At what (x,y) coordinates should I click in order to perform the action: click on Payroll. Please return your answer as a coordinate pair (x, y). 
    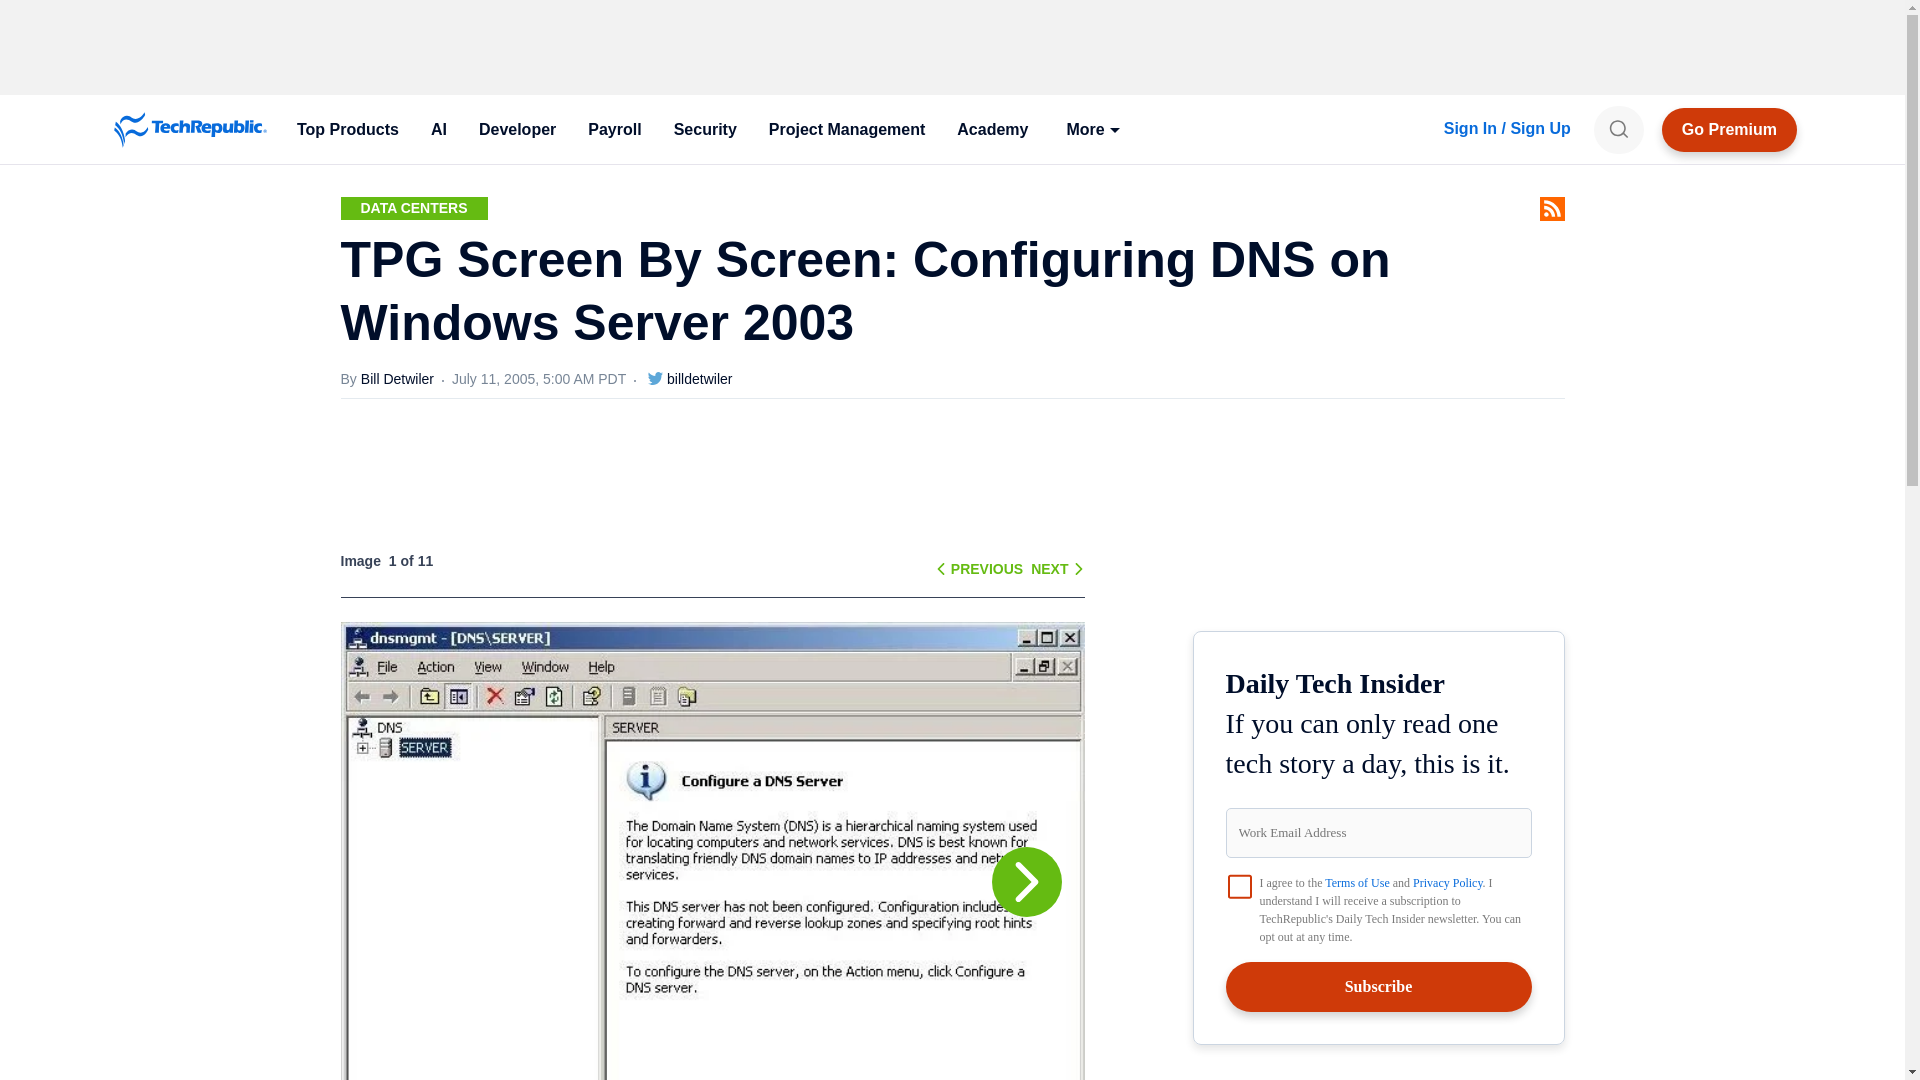
    Looking at the image, I should click on (614, 130).